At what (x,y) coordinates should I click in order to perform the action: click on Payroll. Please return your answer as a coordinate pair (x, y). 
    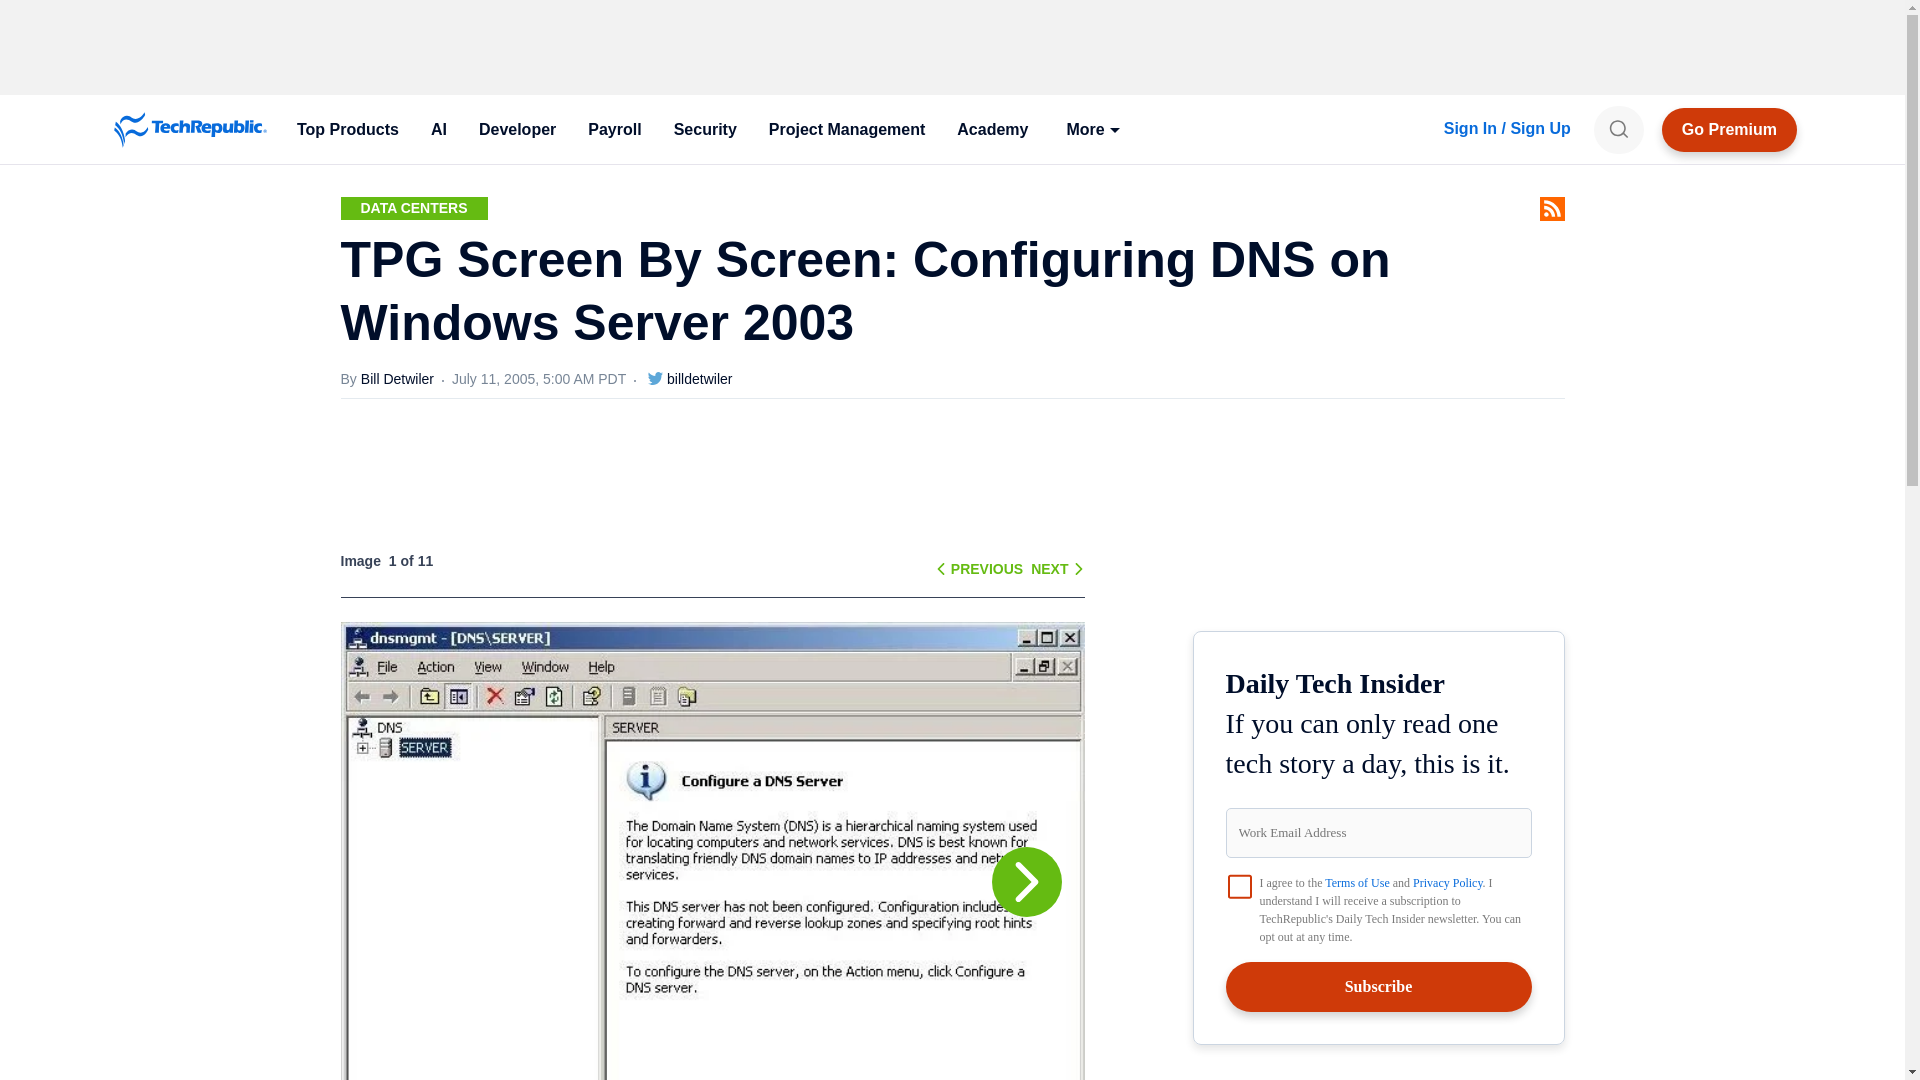
    Looking at the image, I should click on (614, 130).